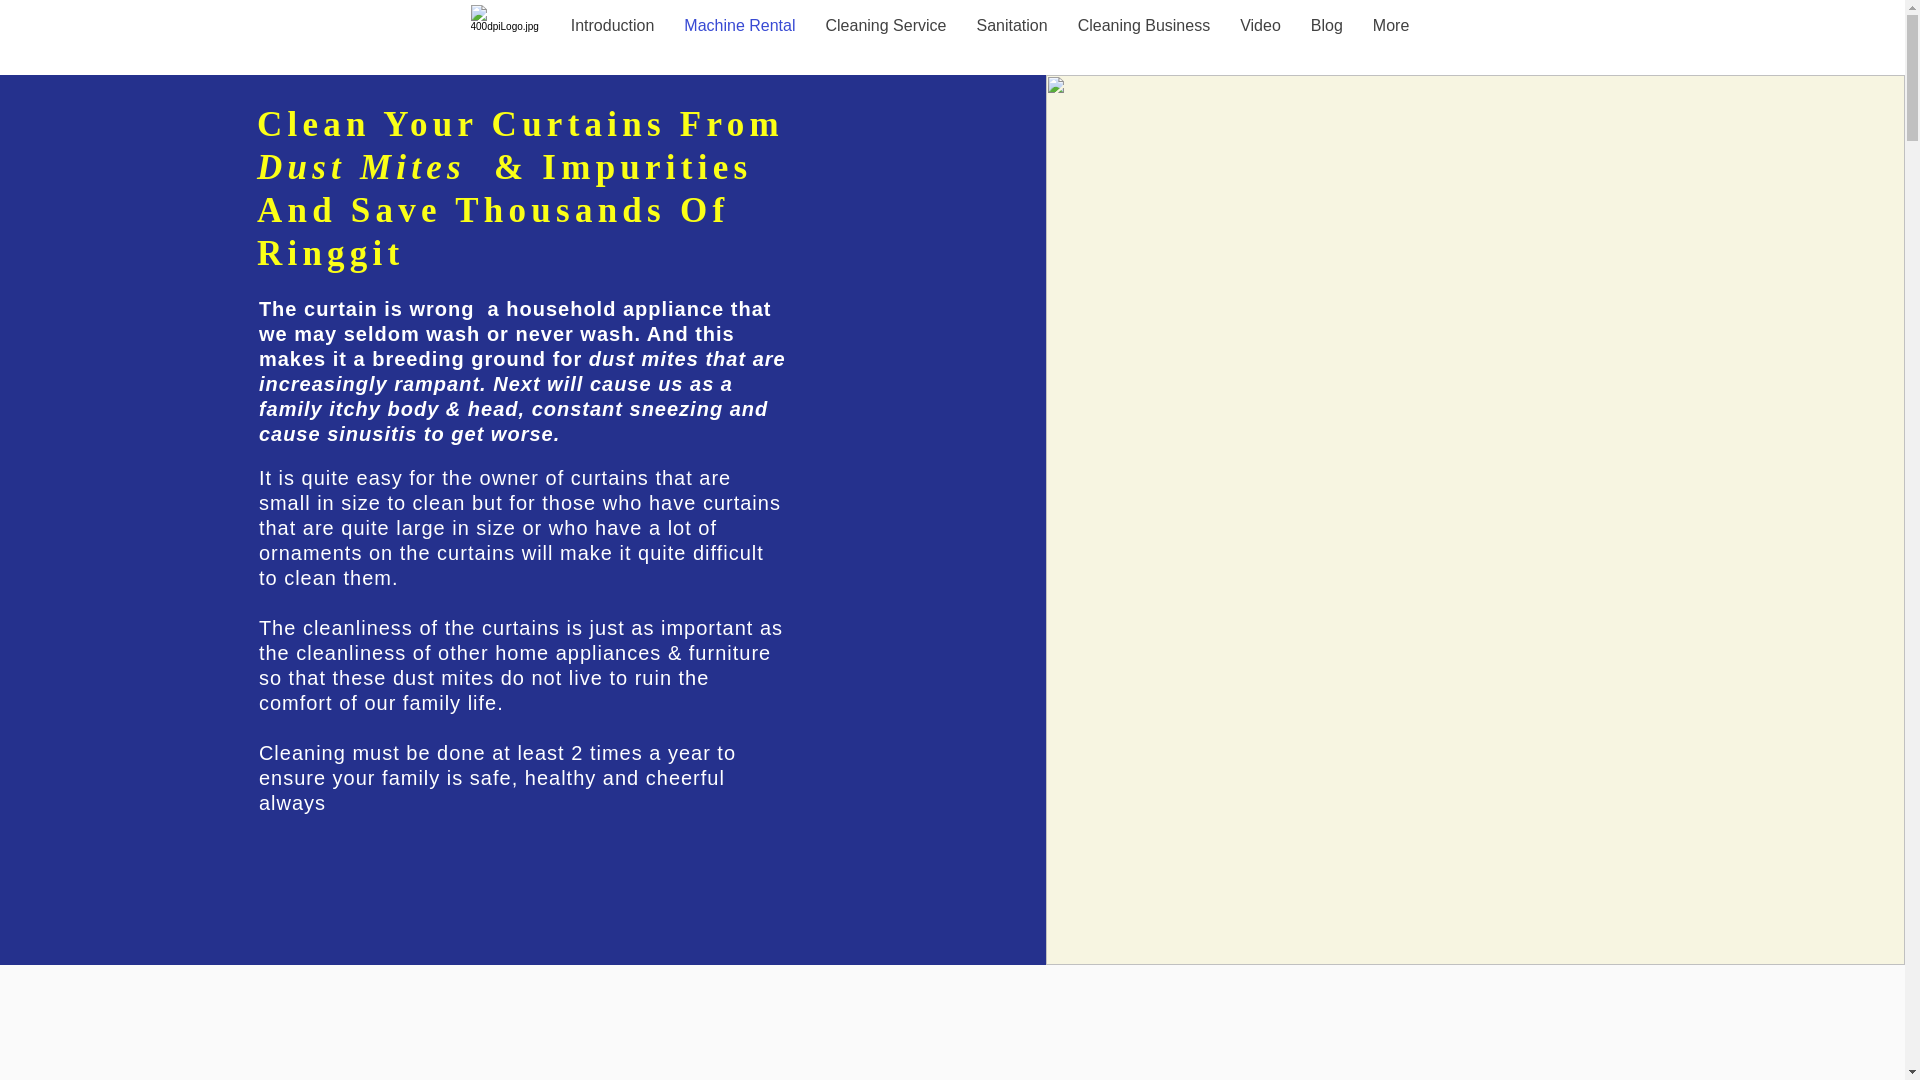  What do you see at coordinates (1326, 40) in the screenshot?
I see `Blog` at bounding box center [1326, 40].